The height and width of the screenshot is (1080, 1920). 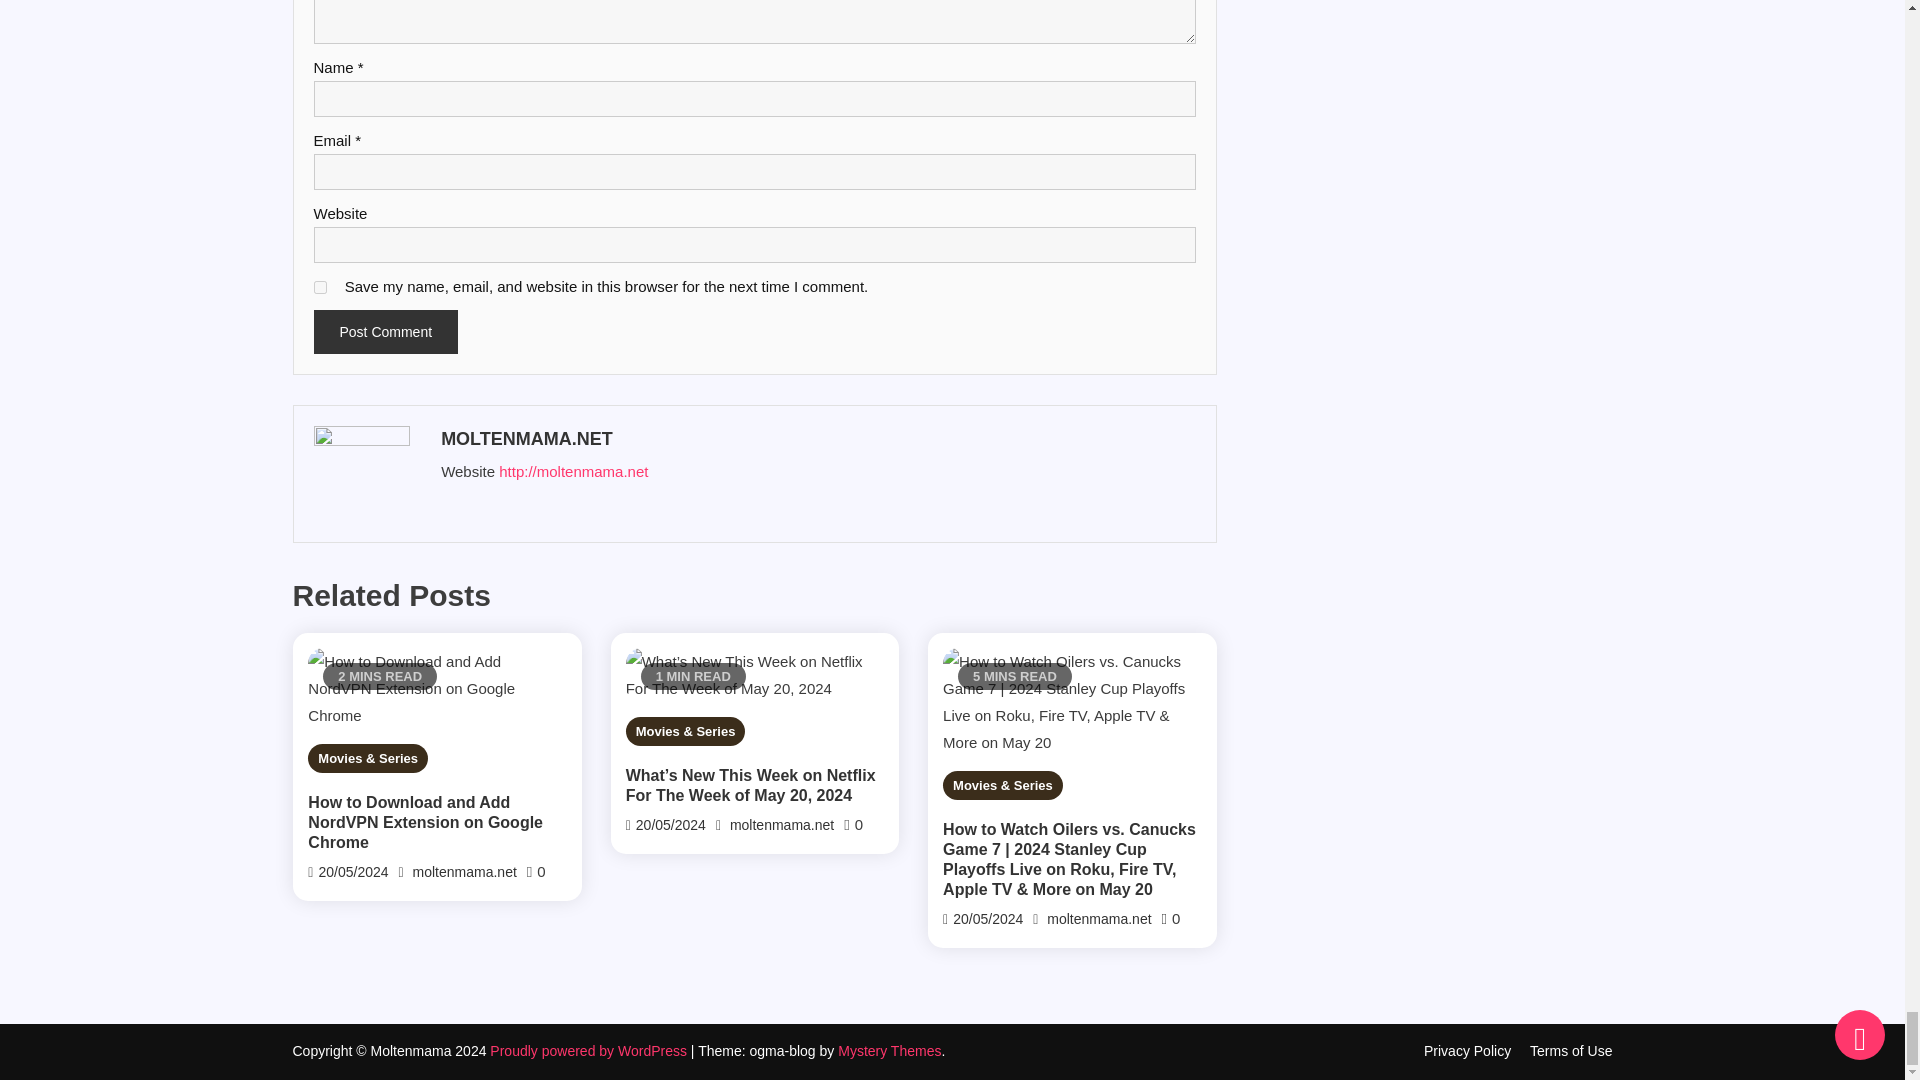 What do you see at coordinates (320, 286) in the screenshot?
I see `yes` at bounding box center [320, 286].